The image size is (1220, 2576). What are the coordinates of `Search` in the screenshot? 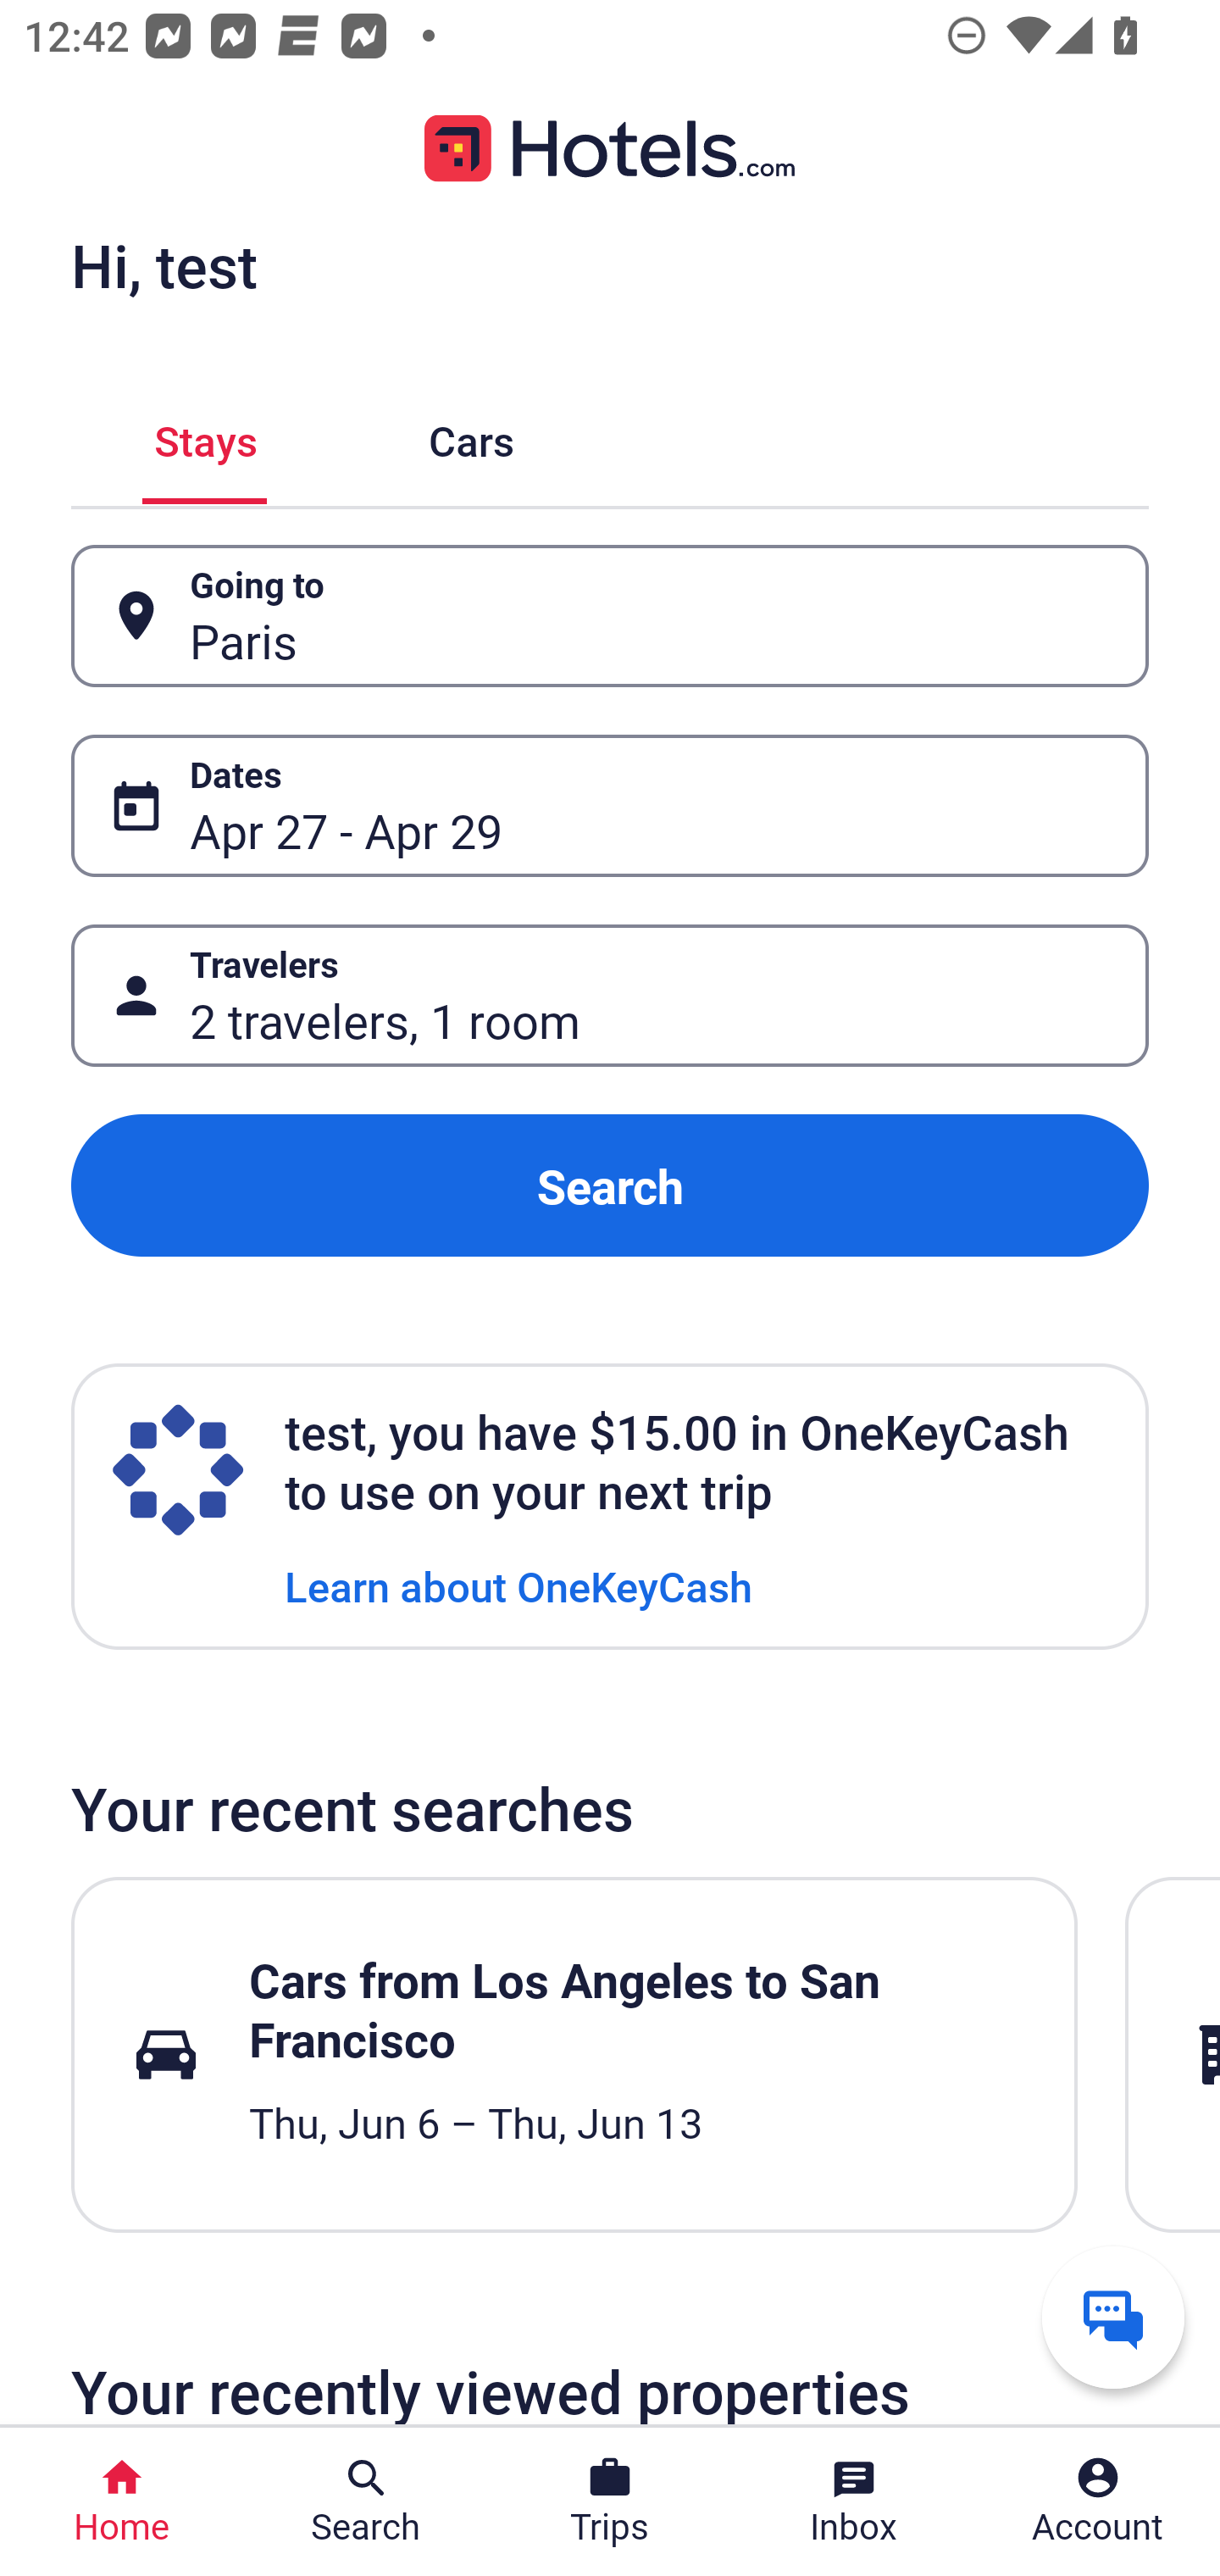 It's located at (610, 1186).